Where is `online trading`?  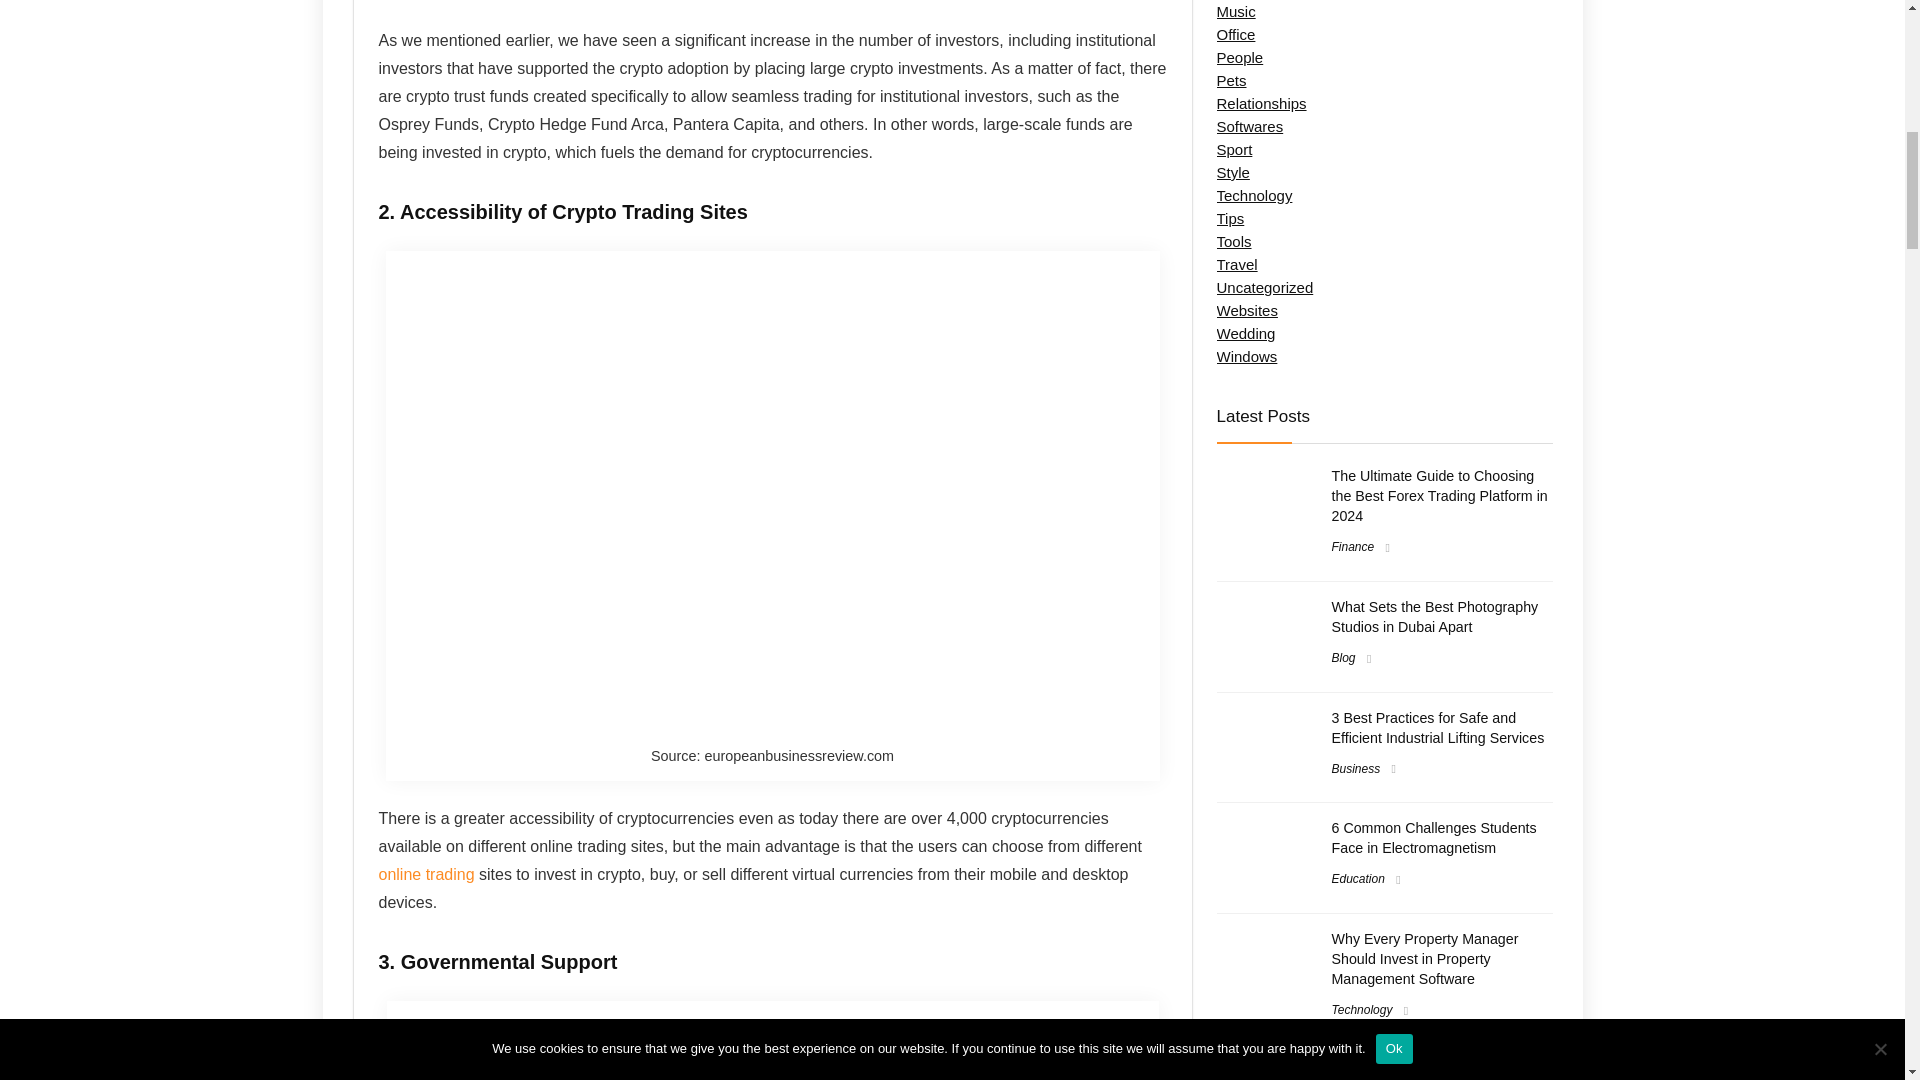 online trading is located at coordinates (426, 874).